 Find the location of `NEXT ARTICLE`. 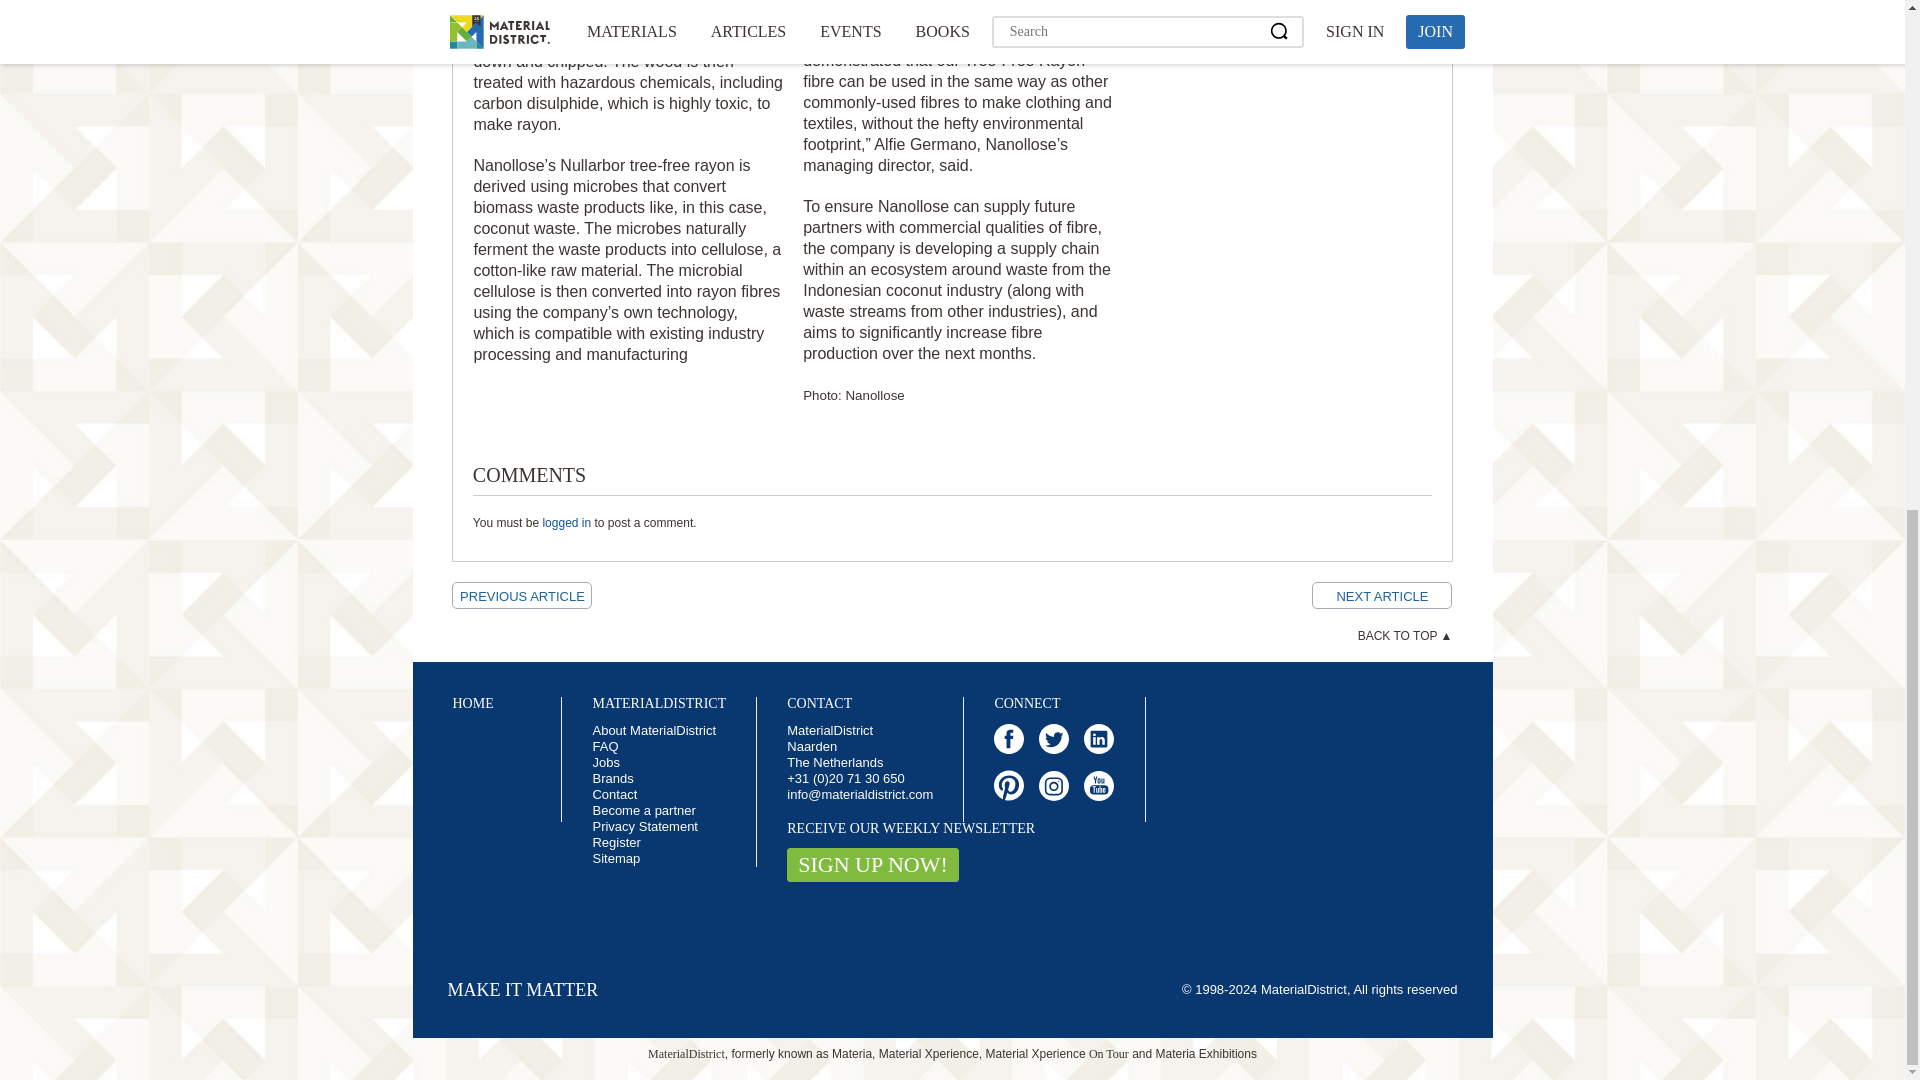

NEXT ARTICLE is located at coordinates (1381, 596).